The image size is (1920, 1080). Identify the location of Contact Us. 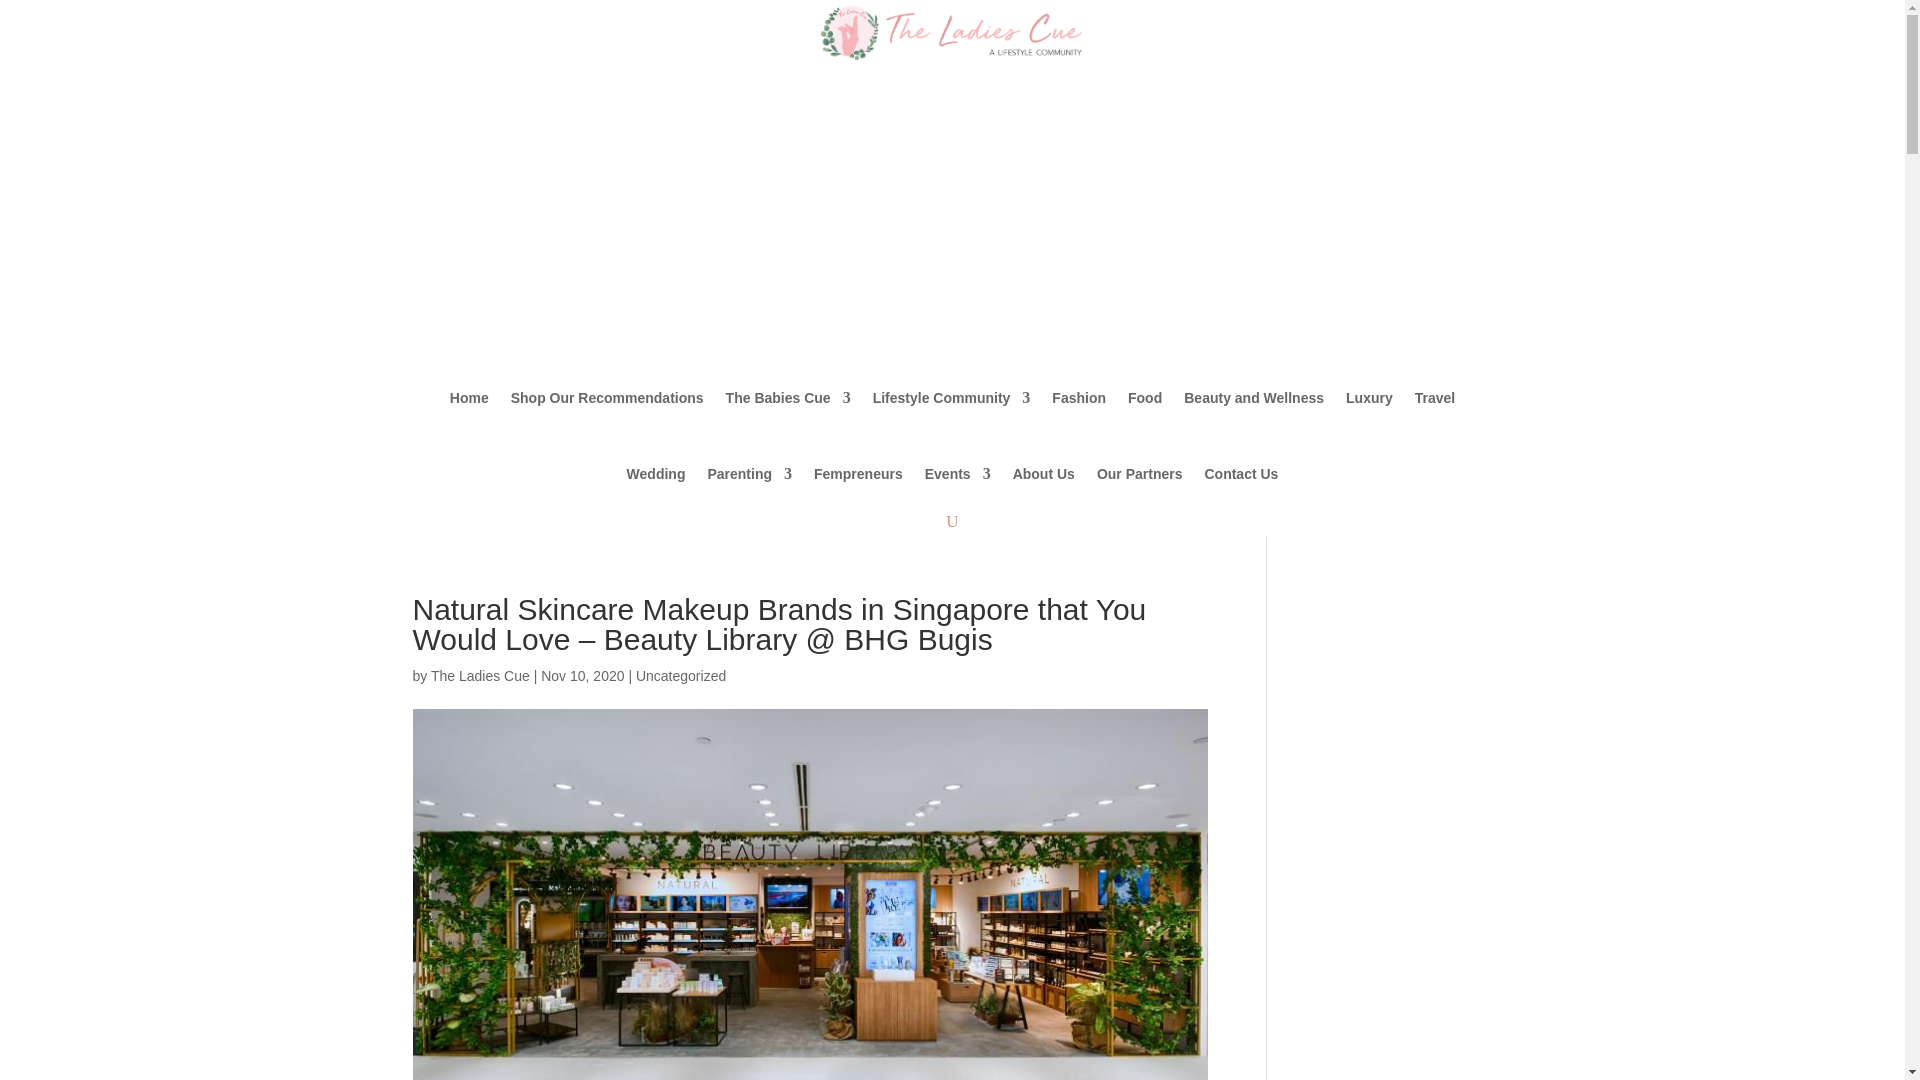
(1240, 474).